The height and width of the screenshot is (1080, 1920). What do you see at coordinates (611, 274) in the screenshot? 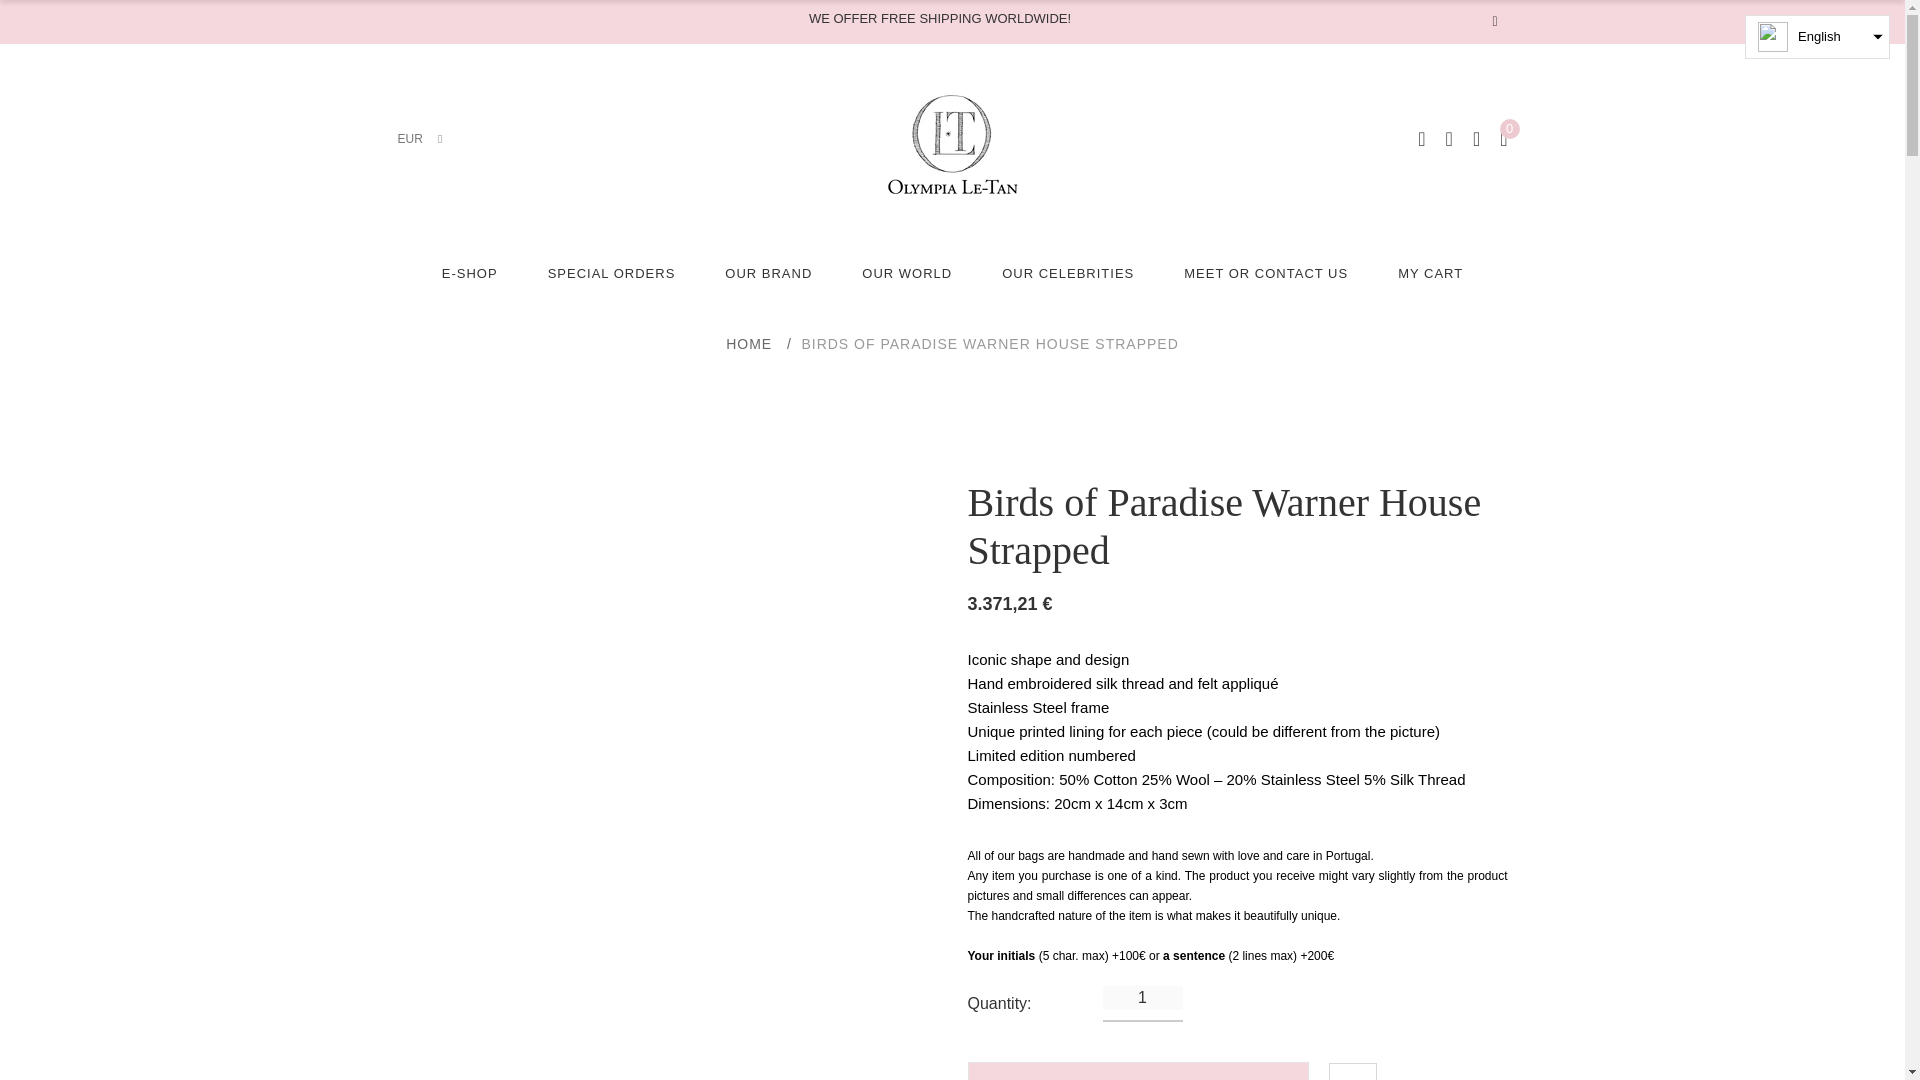
I see `SPECIAL ORDERS` at bounding box center [611, 274].